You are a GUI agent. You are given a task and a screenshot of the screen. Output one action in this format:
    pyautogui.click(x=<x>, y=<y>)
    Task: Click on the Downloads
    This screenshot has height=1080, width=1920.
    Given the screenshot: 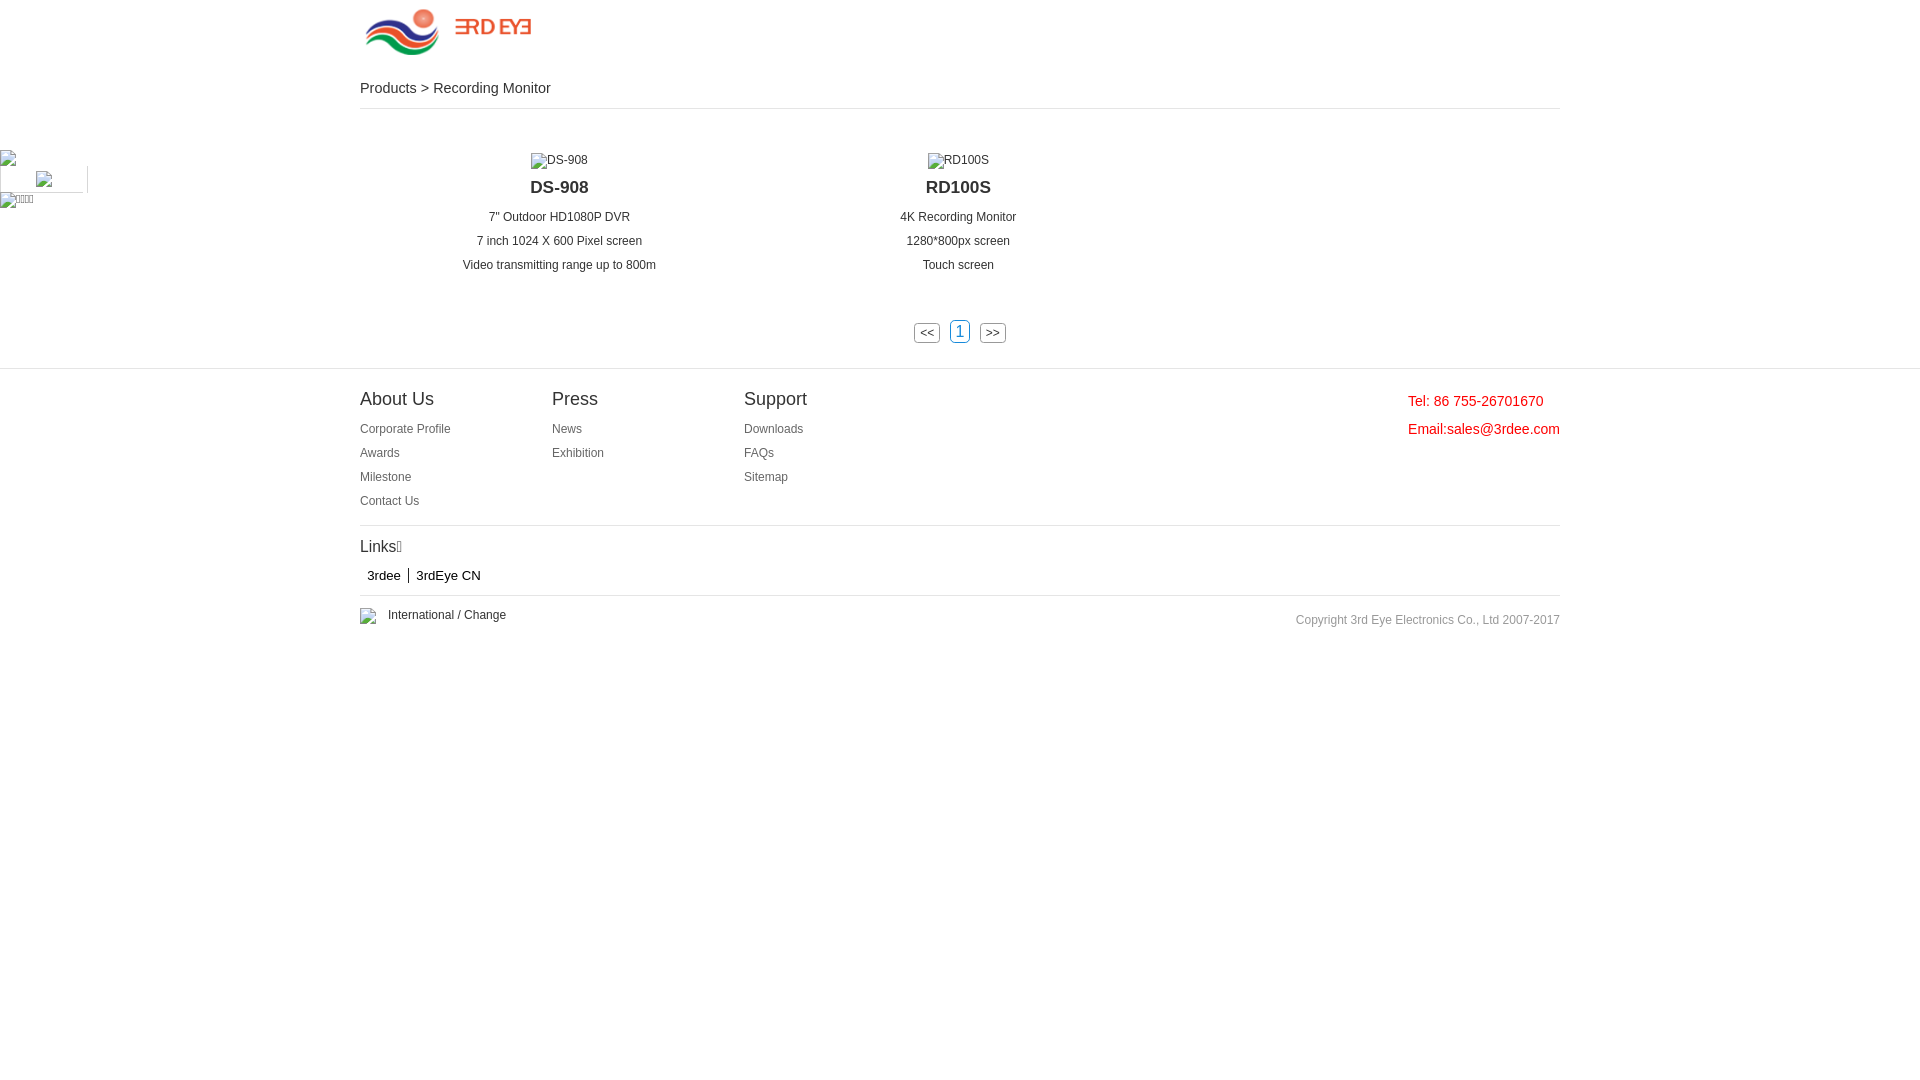 What is the action you would take?
    pyautogui.click(x=774, y=429)
    